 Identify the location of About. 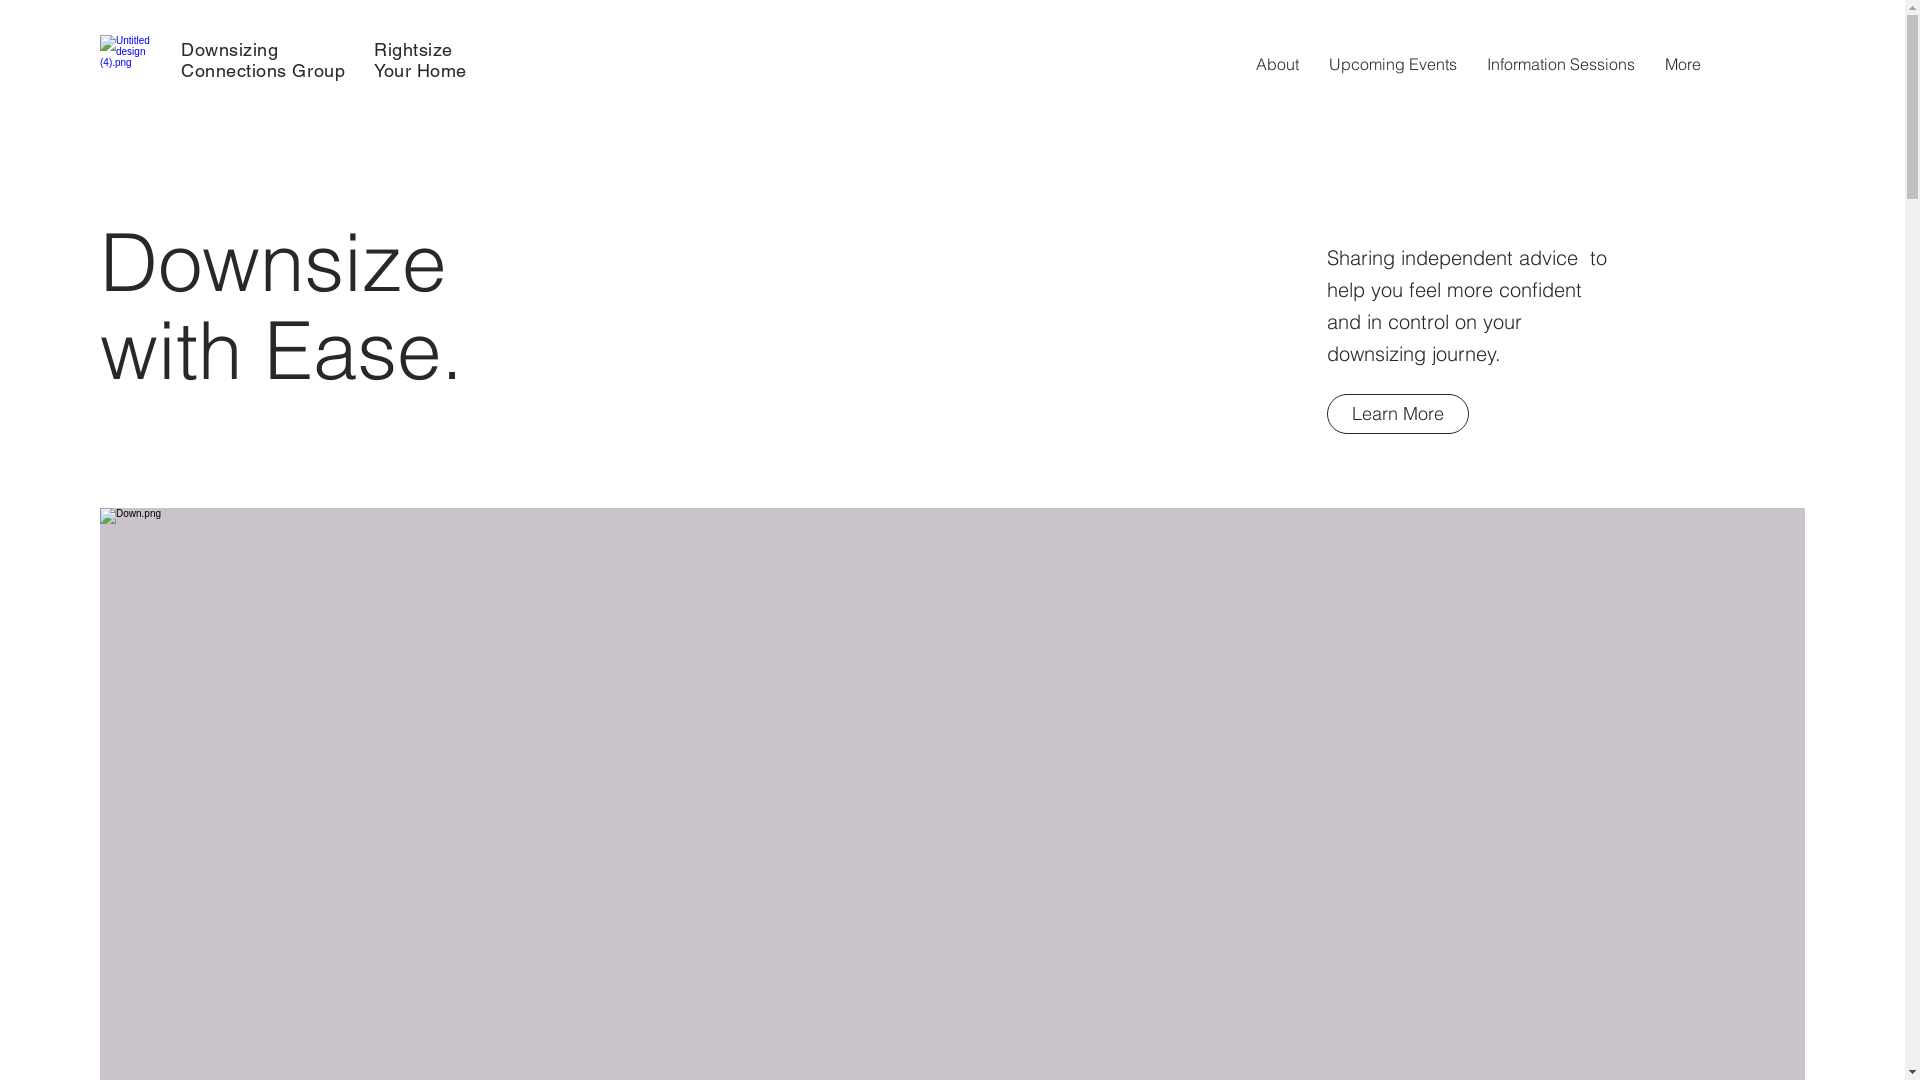
(1278, 64).